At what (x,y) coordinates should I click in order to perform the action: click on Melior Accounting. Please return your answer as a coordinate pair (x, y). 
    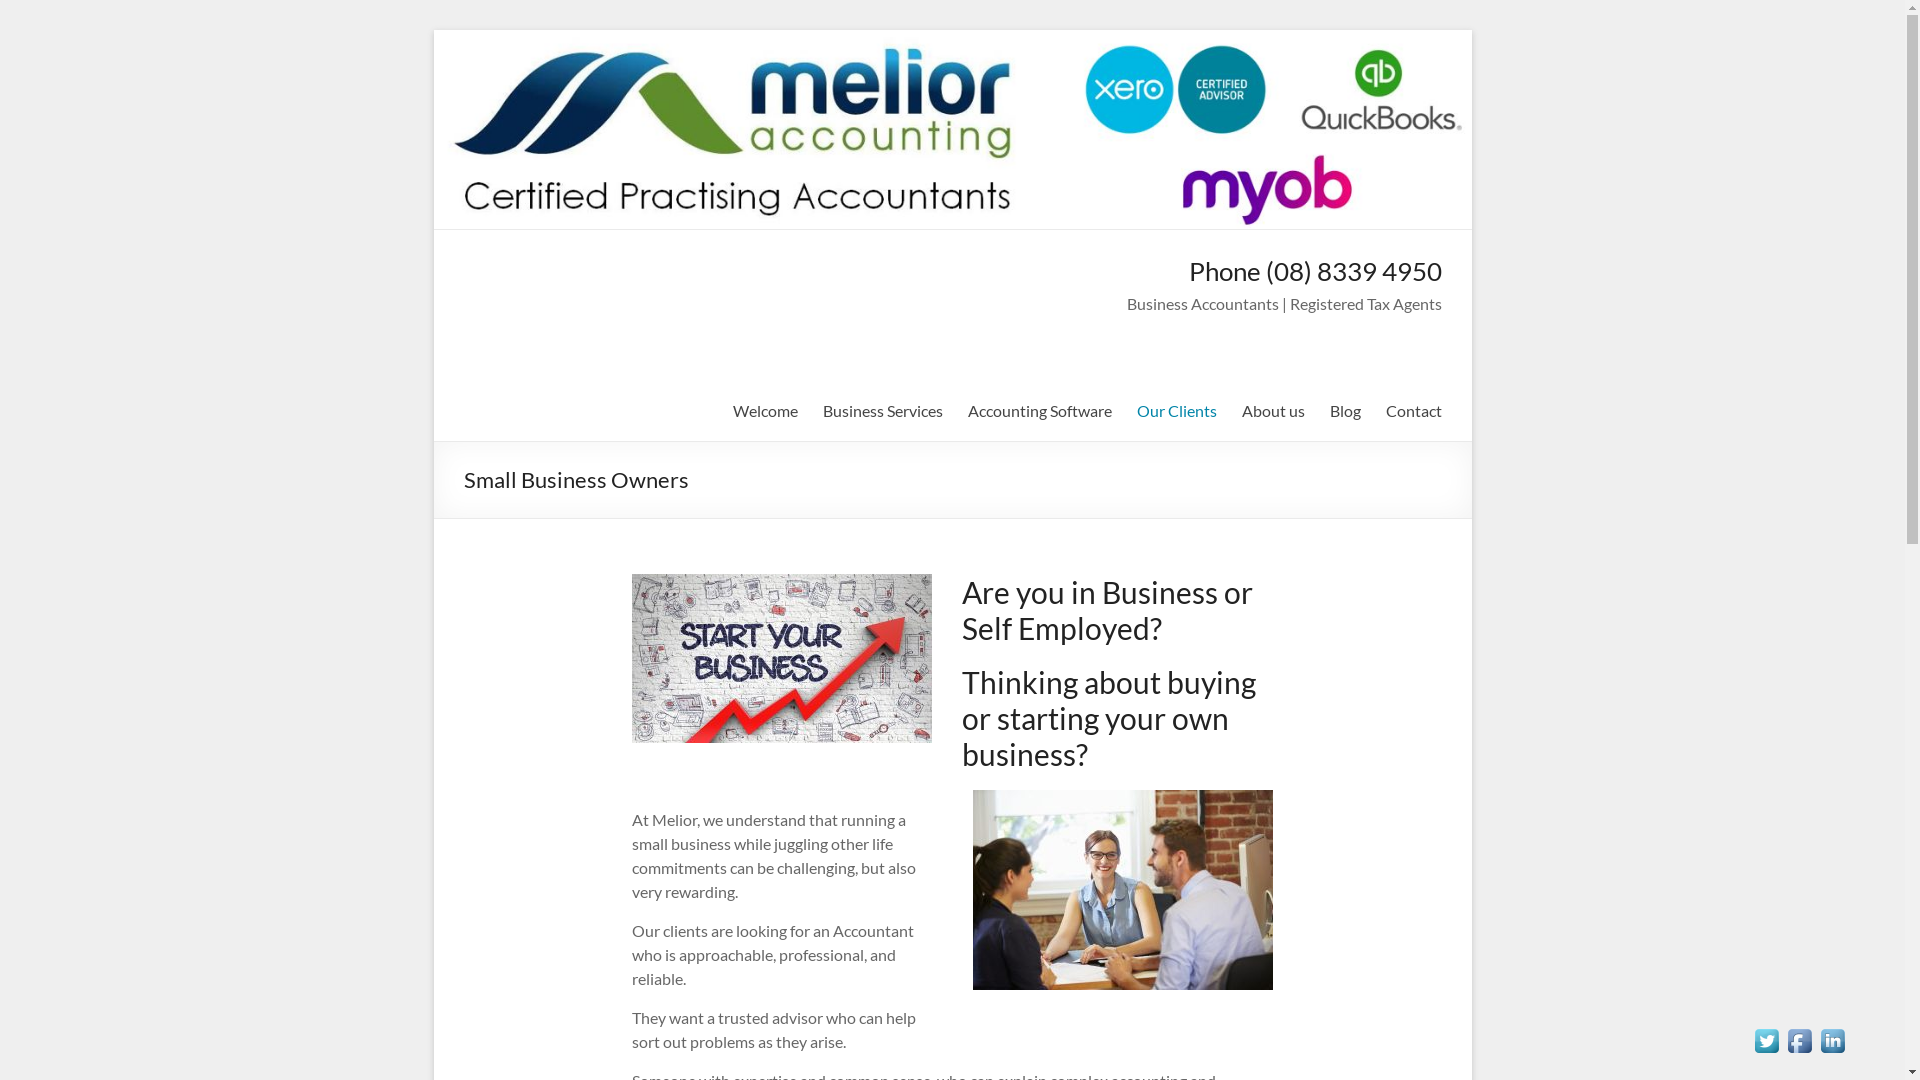
    Looking at the image, I should click on (551, 291).